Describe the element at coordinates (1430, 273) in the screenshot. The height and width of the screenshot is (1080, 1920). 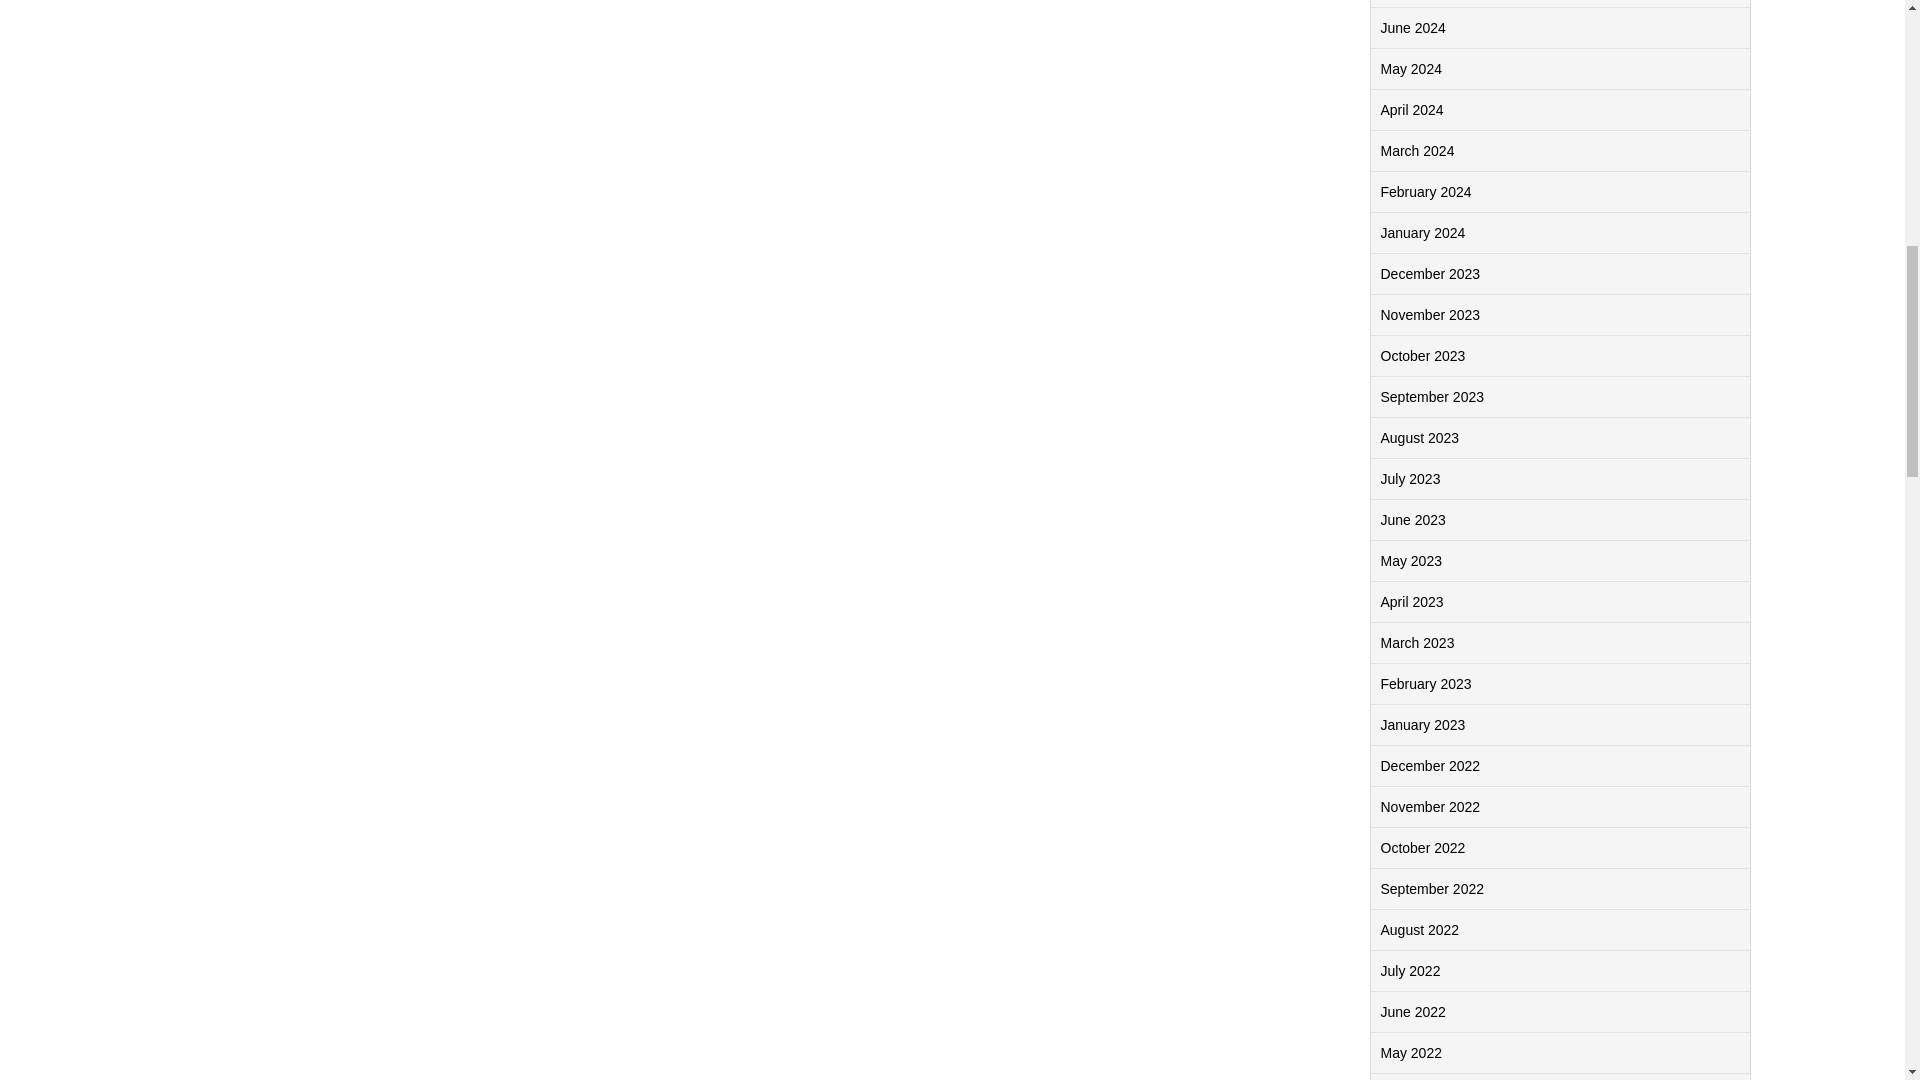
I see `December 2023` at that location.